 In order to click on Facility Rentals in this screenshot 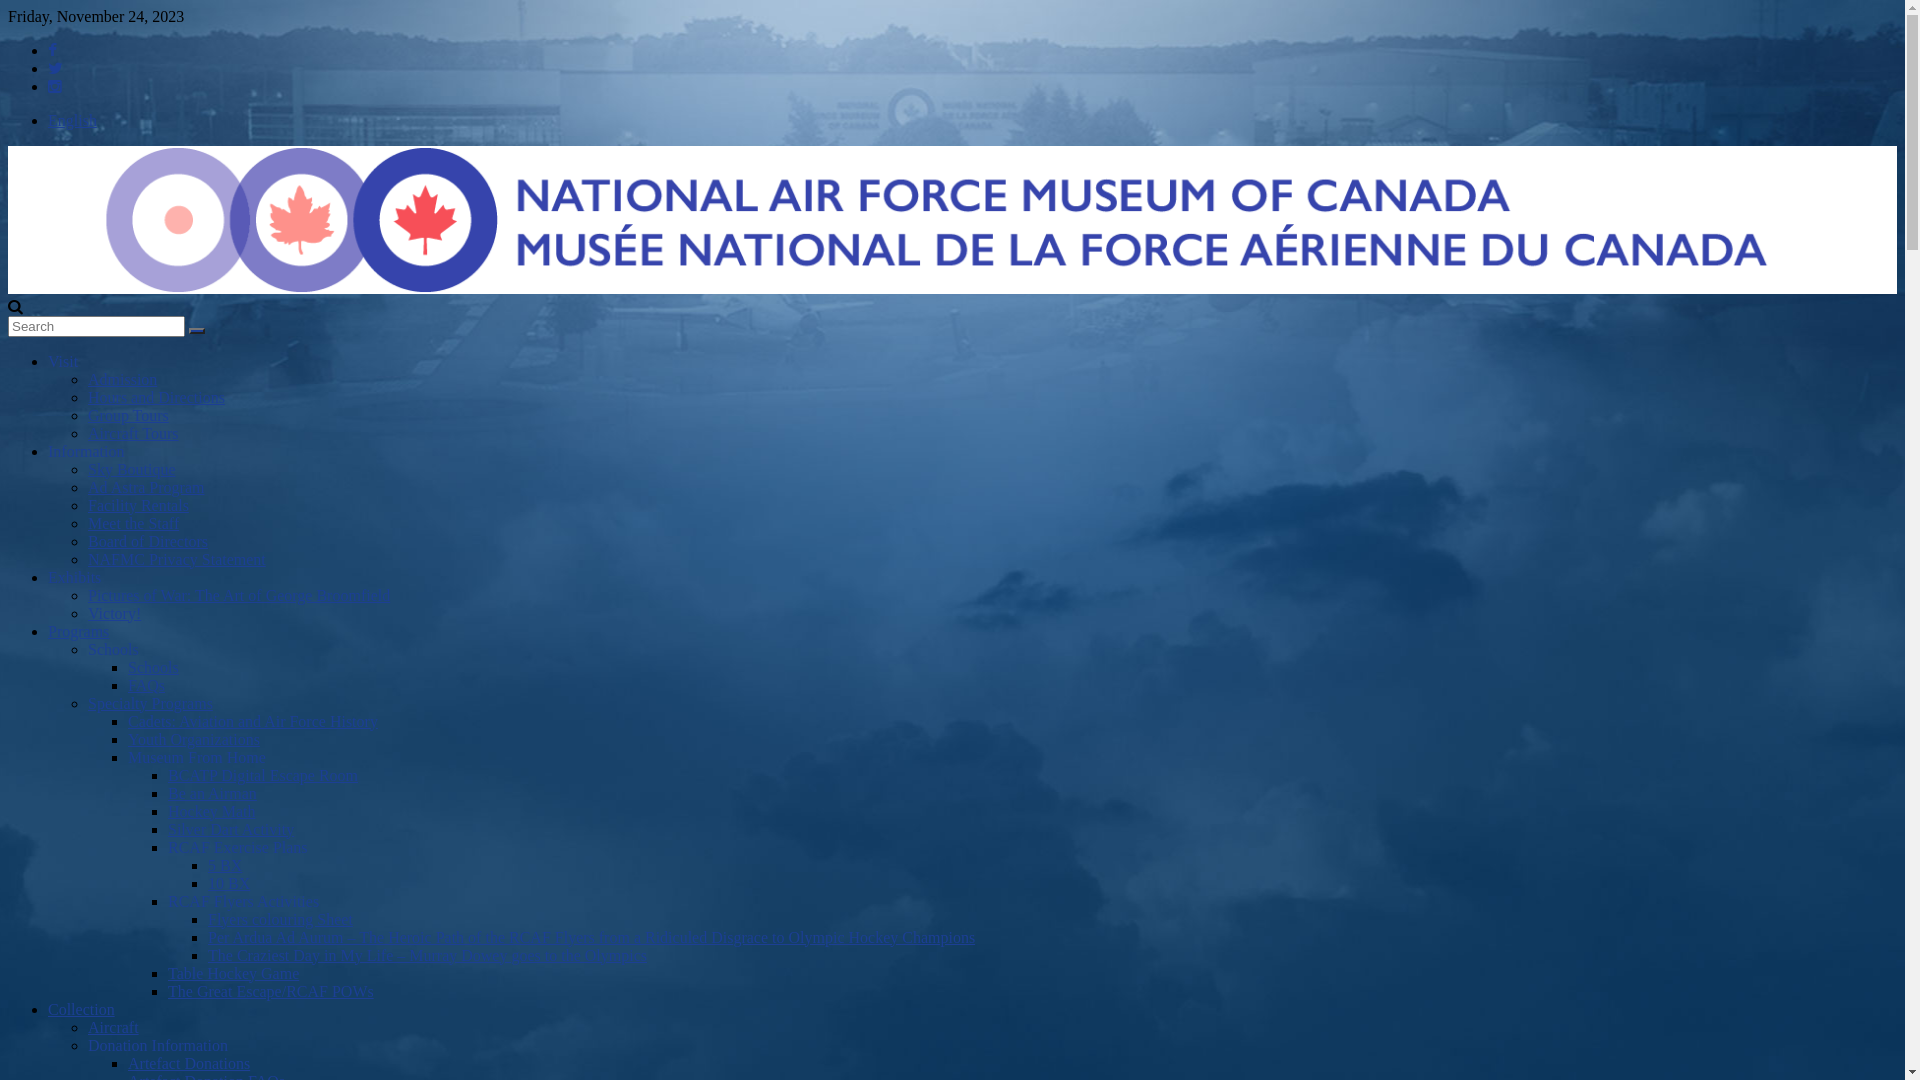, I will do `click(138, 506)`.